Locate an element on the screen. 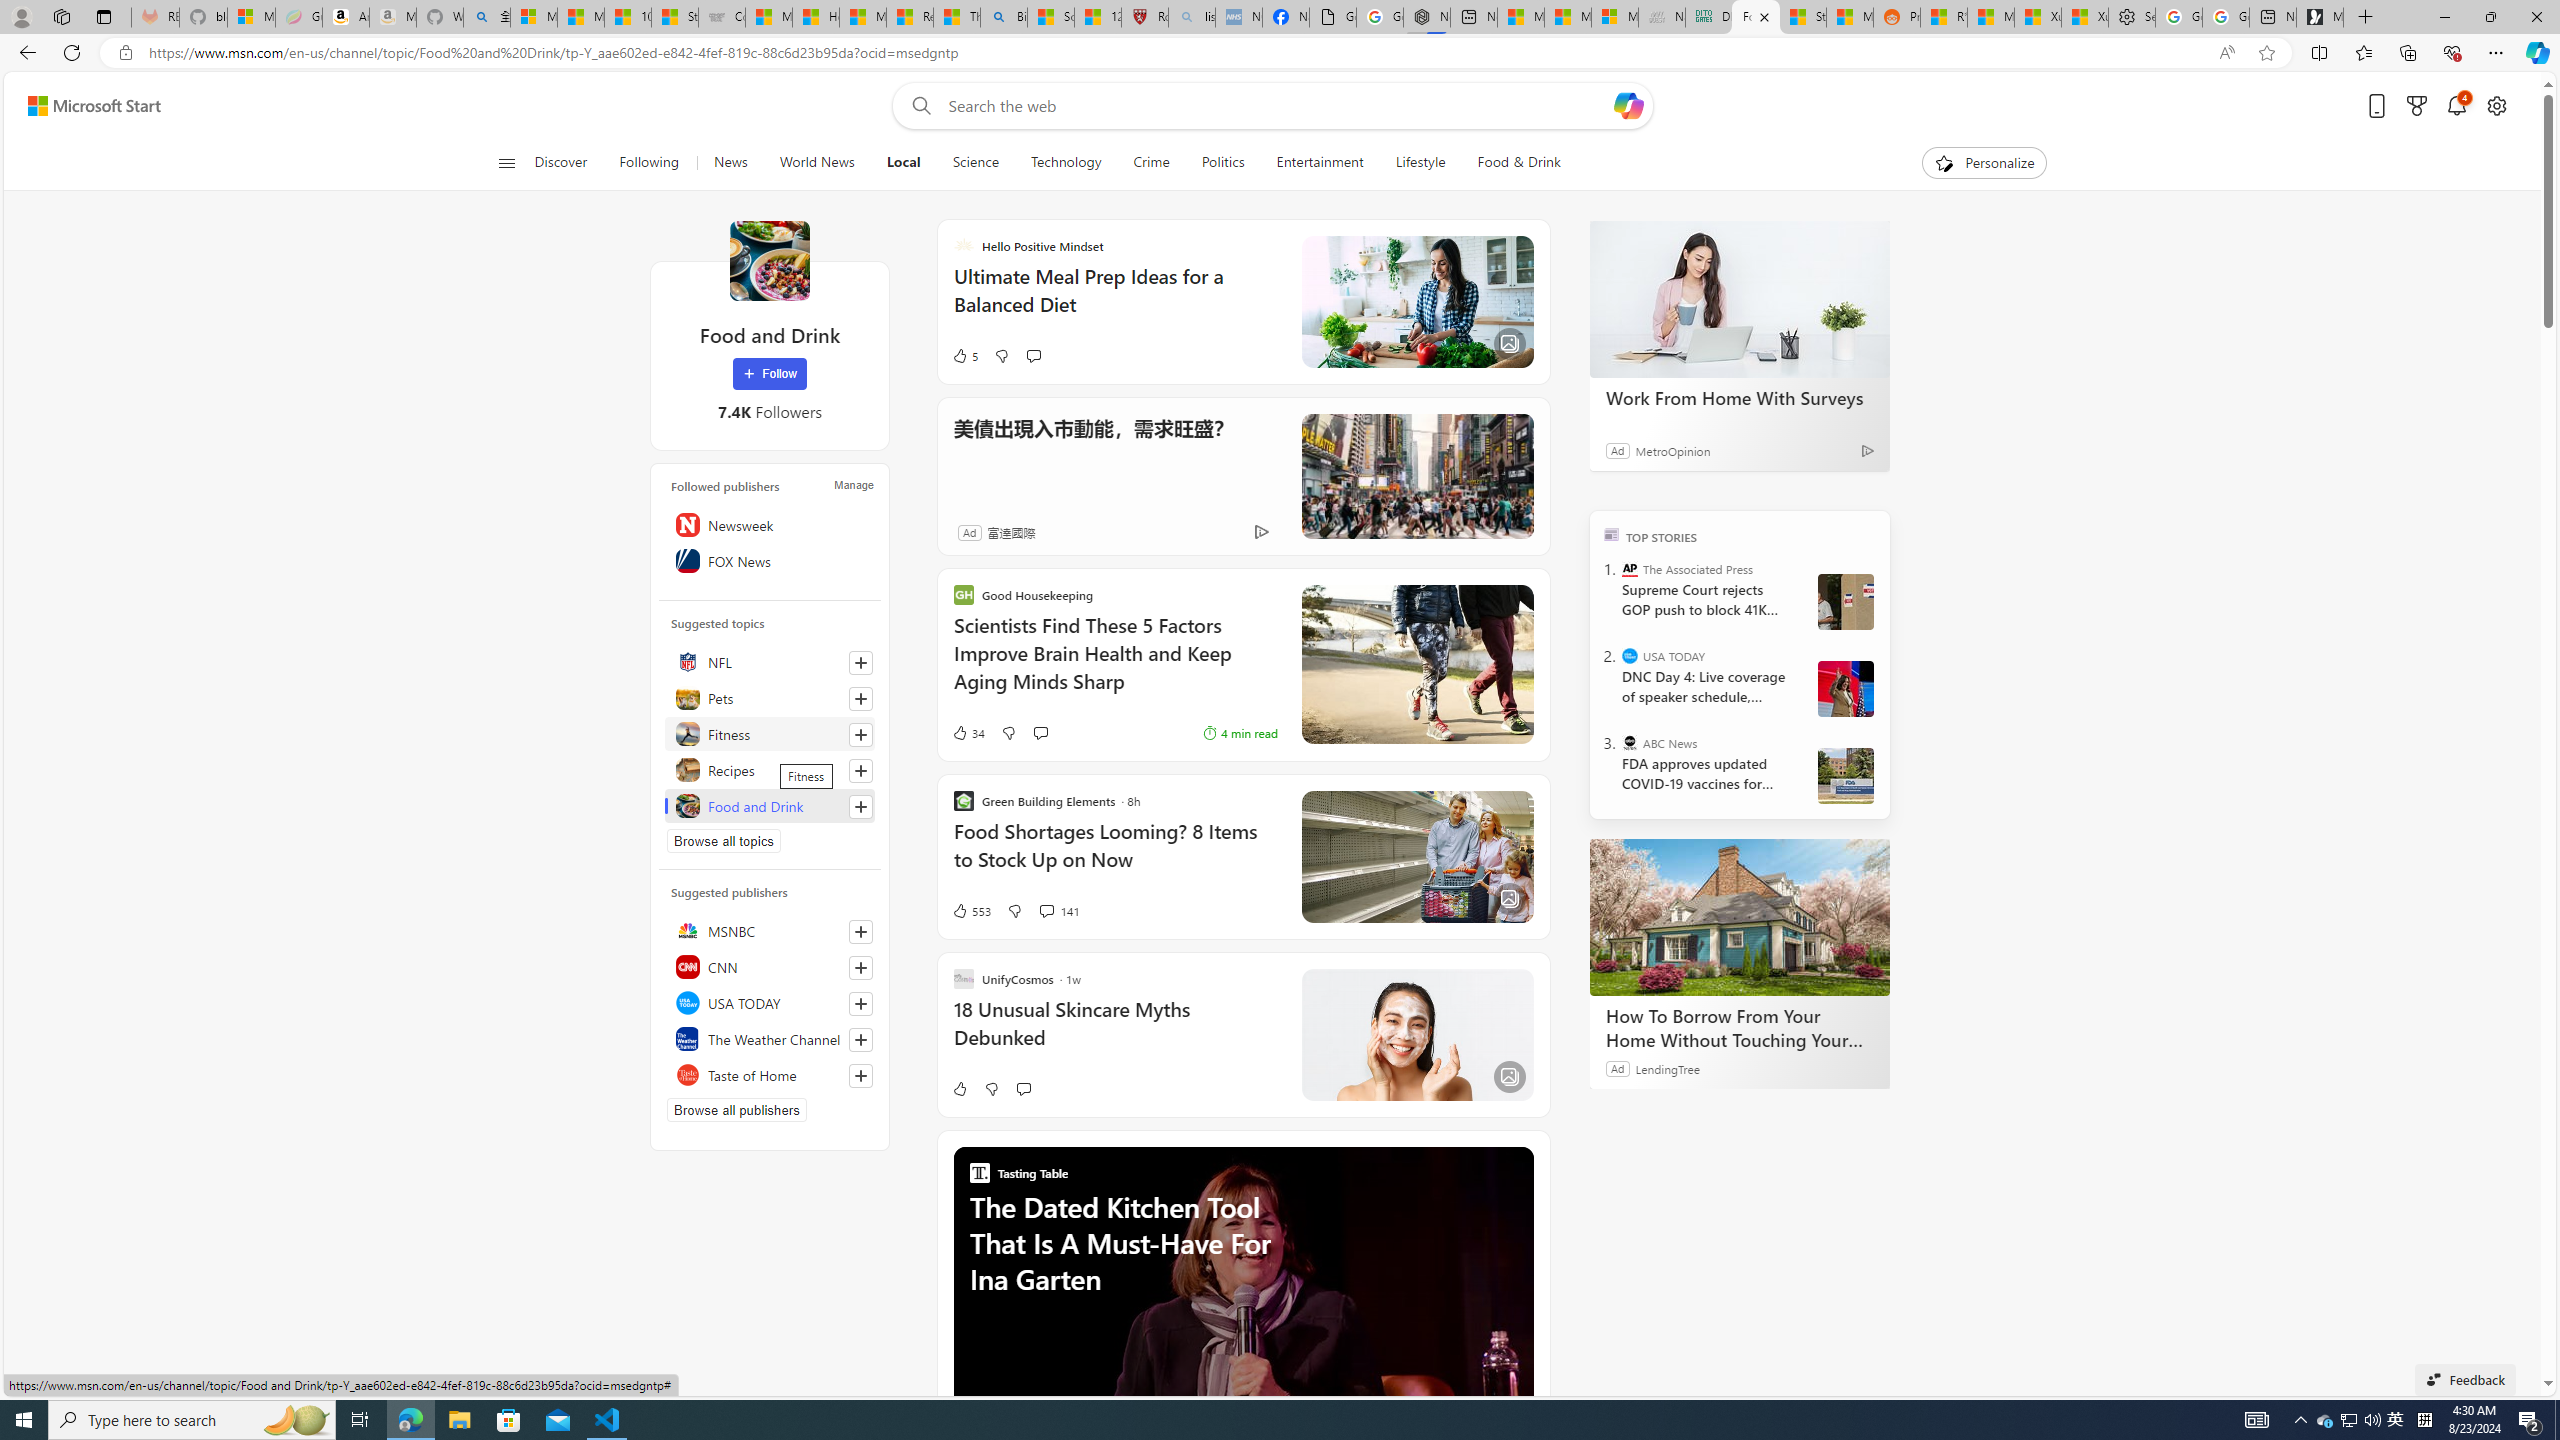 The width and height of the screenshot is (2560, 1440). World News is located at coordinates (816, 163).